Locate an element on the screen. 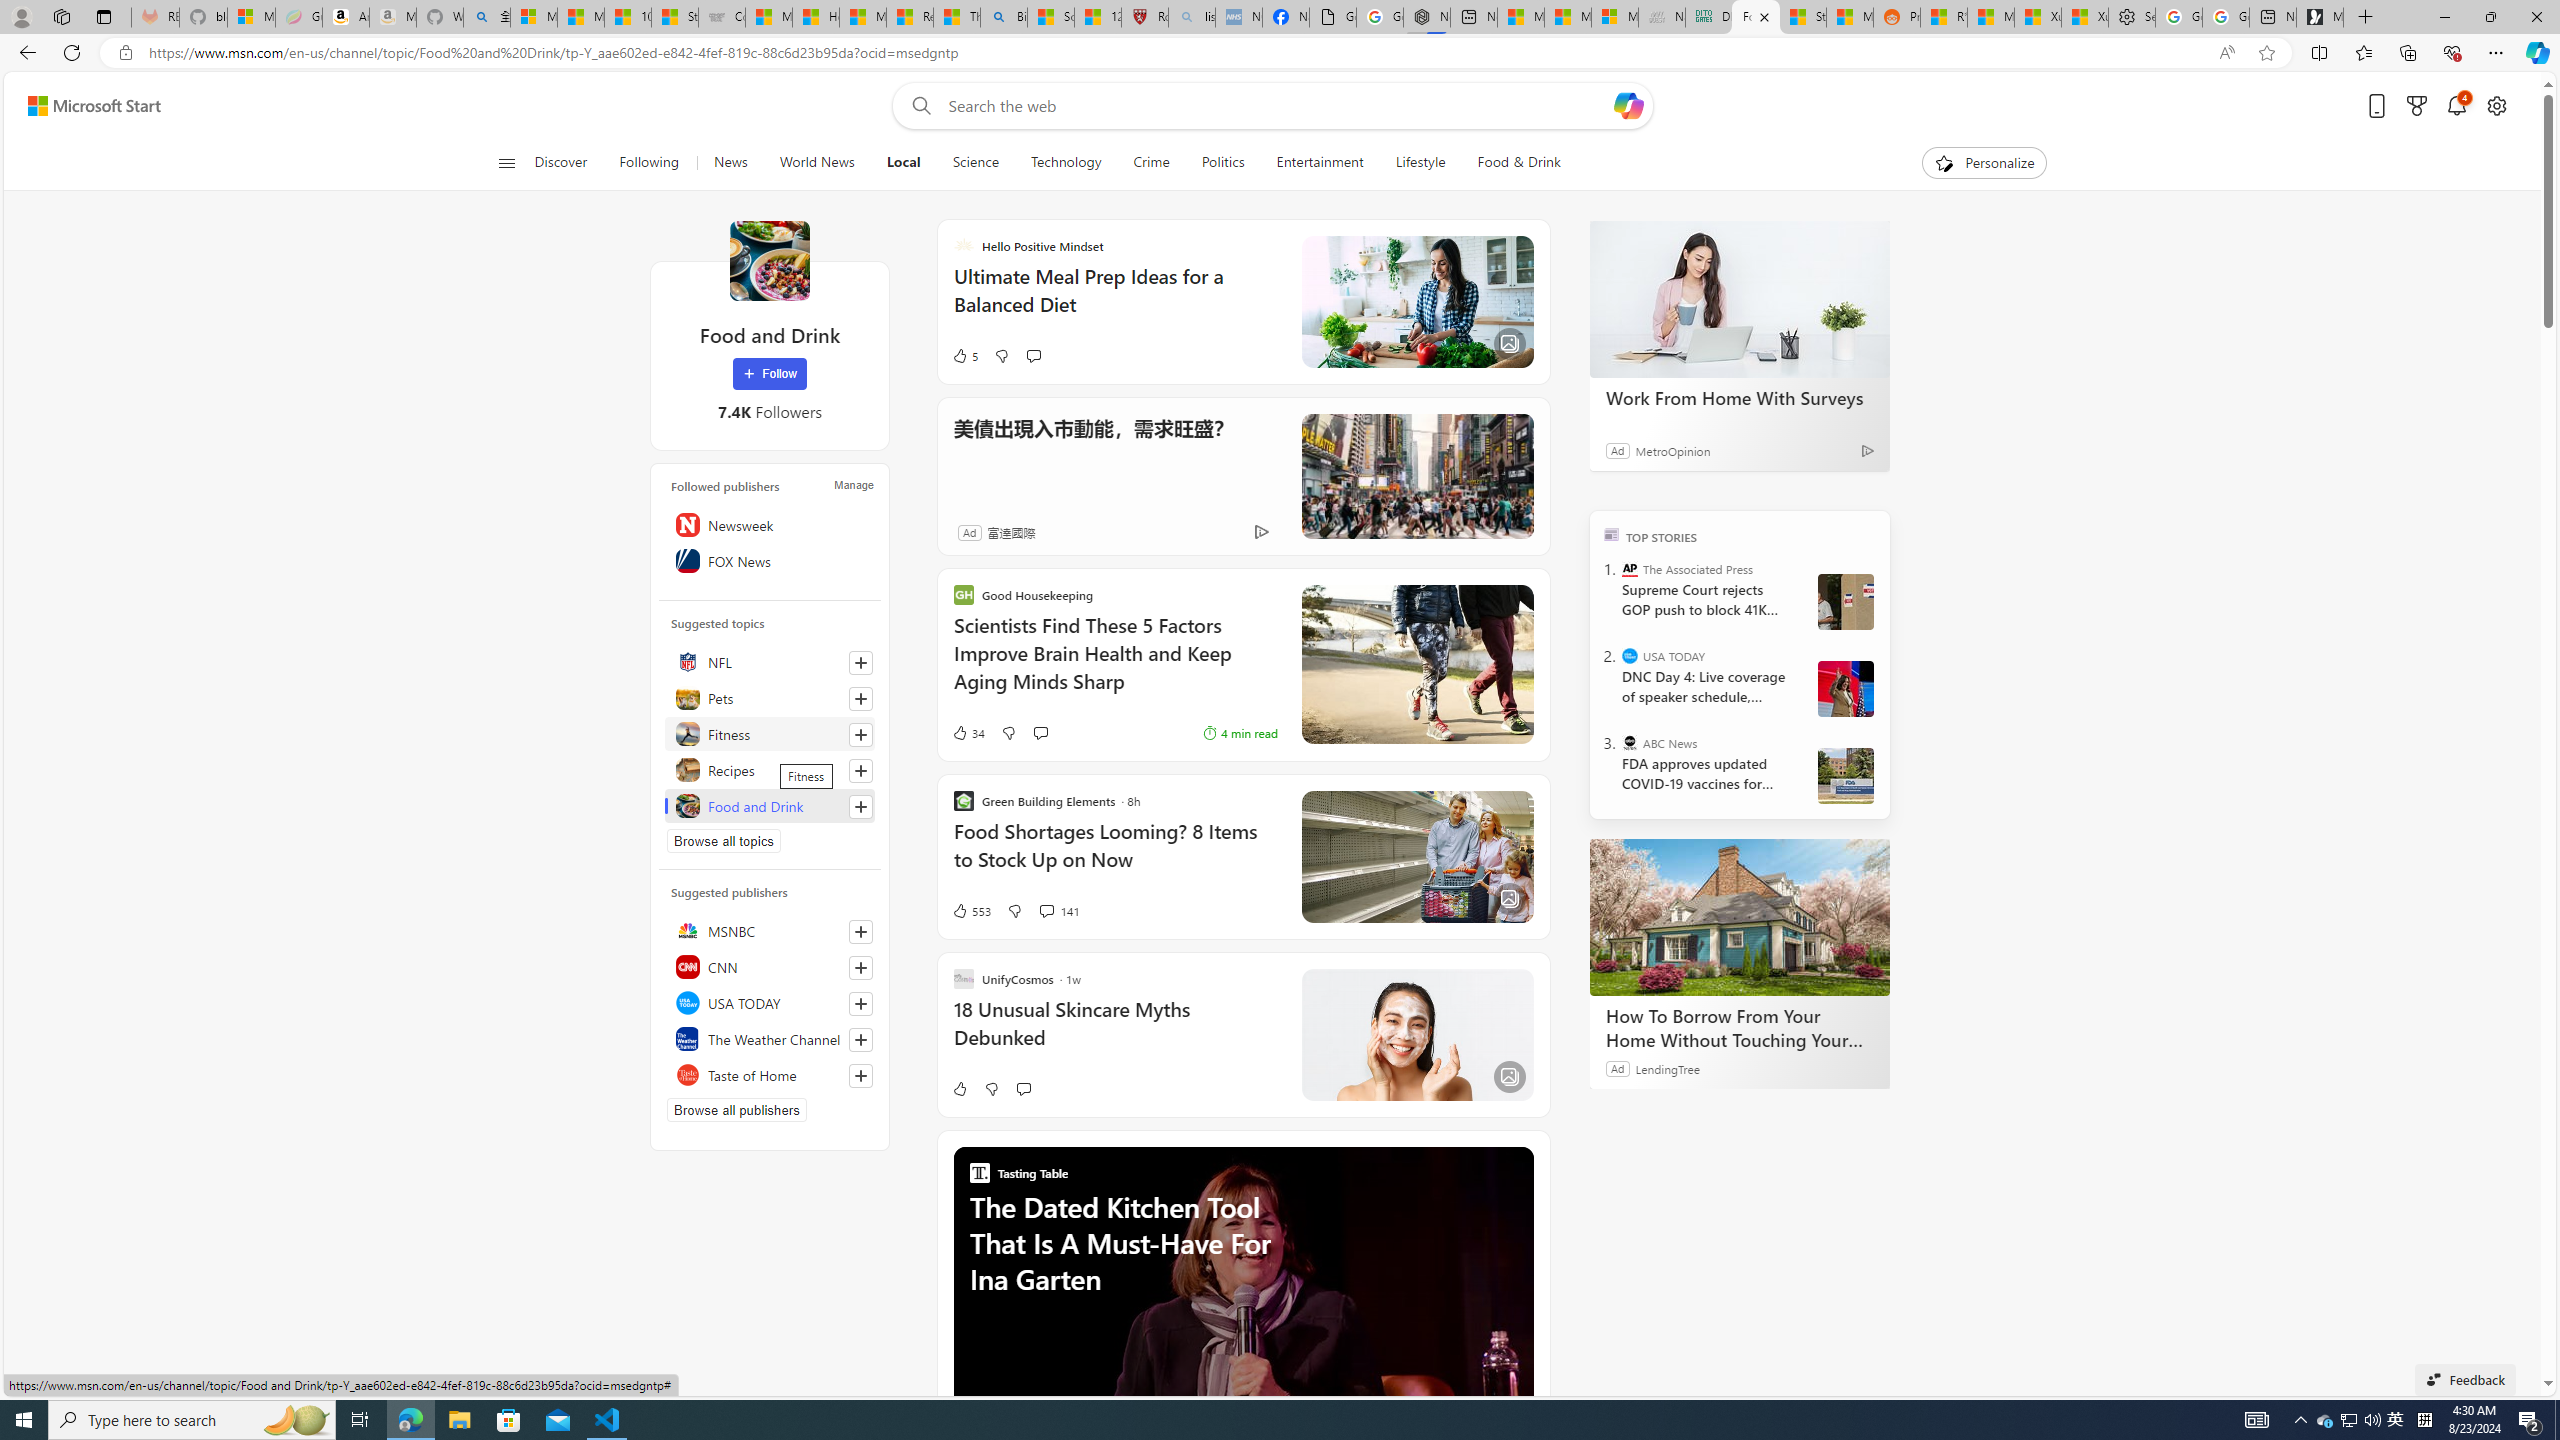 The width and height of the screenshot is (2560, 1440). World News is located at coordinates (816, 163).